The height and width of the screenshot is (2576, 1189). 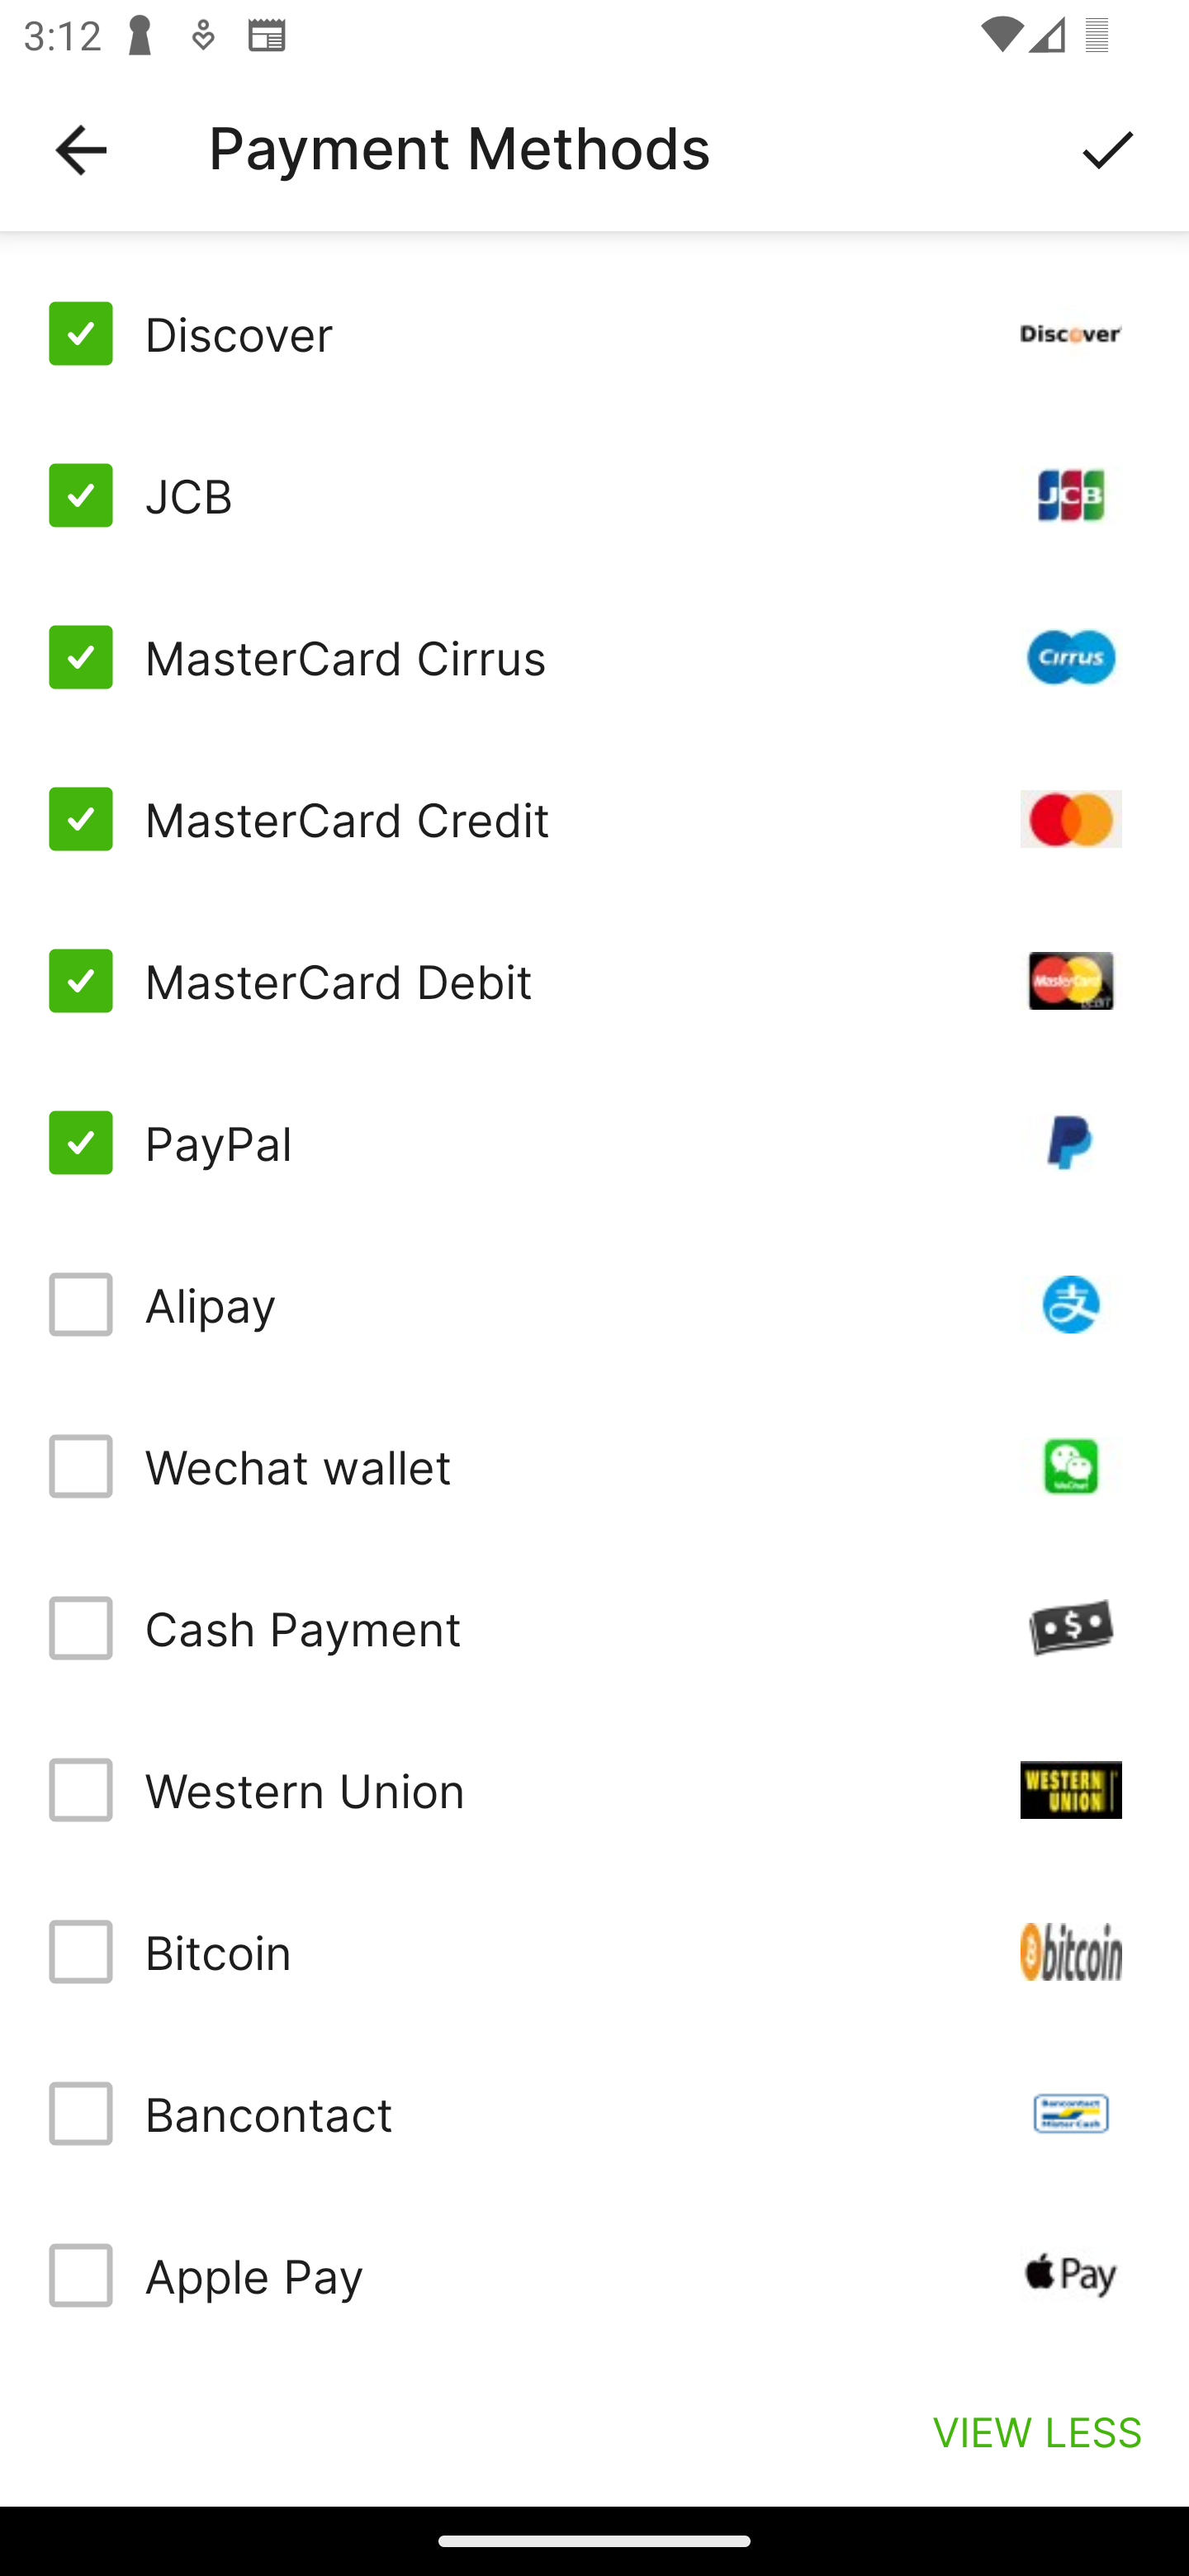 I want to click on VIEW LESS, so click(x=1037, y=2431).